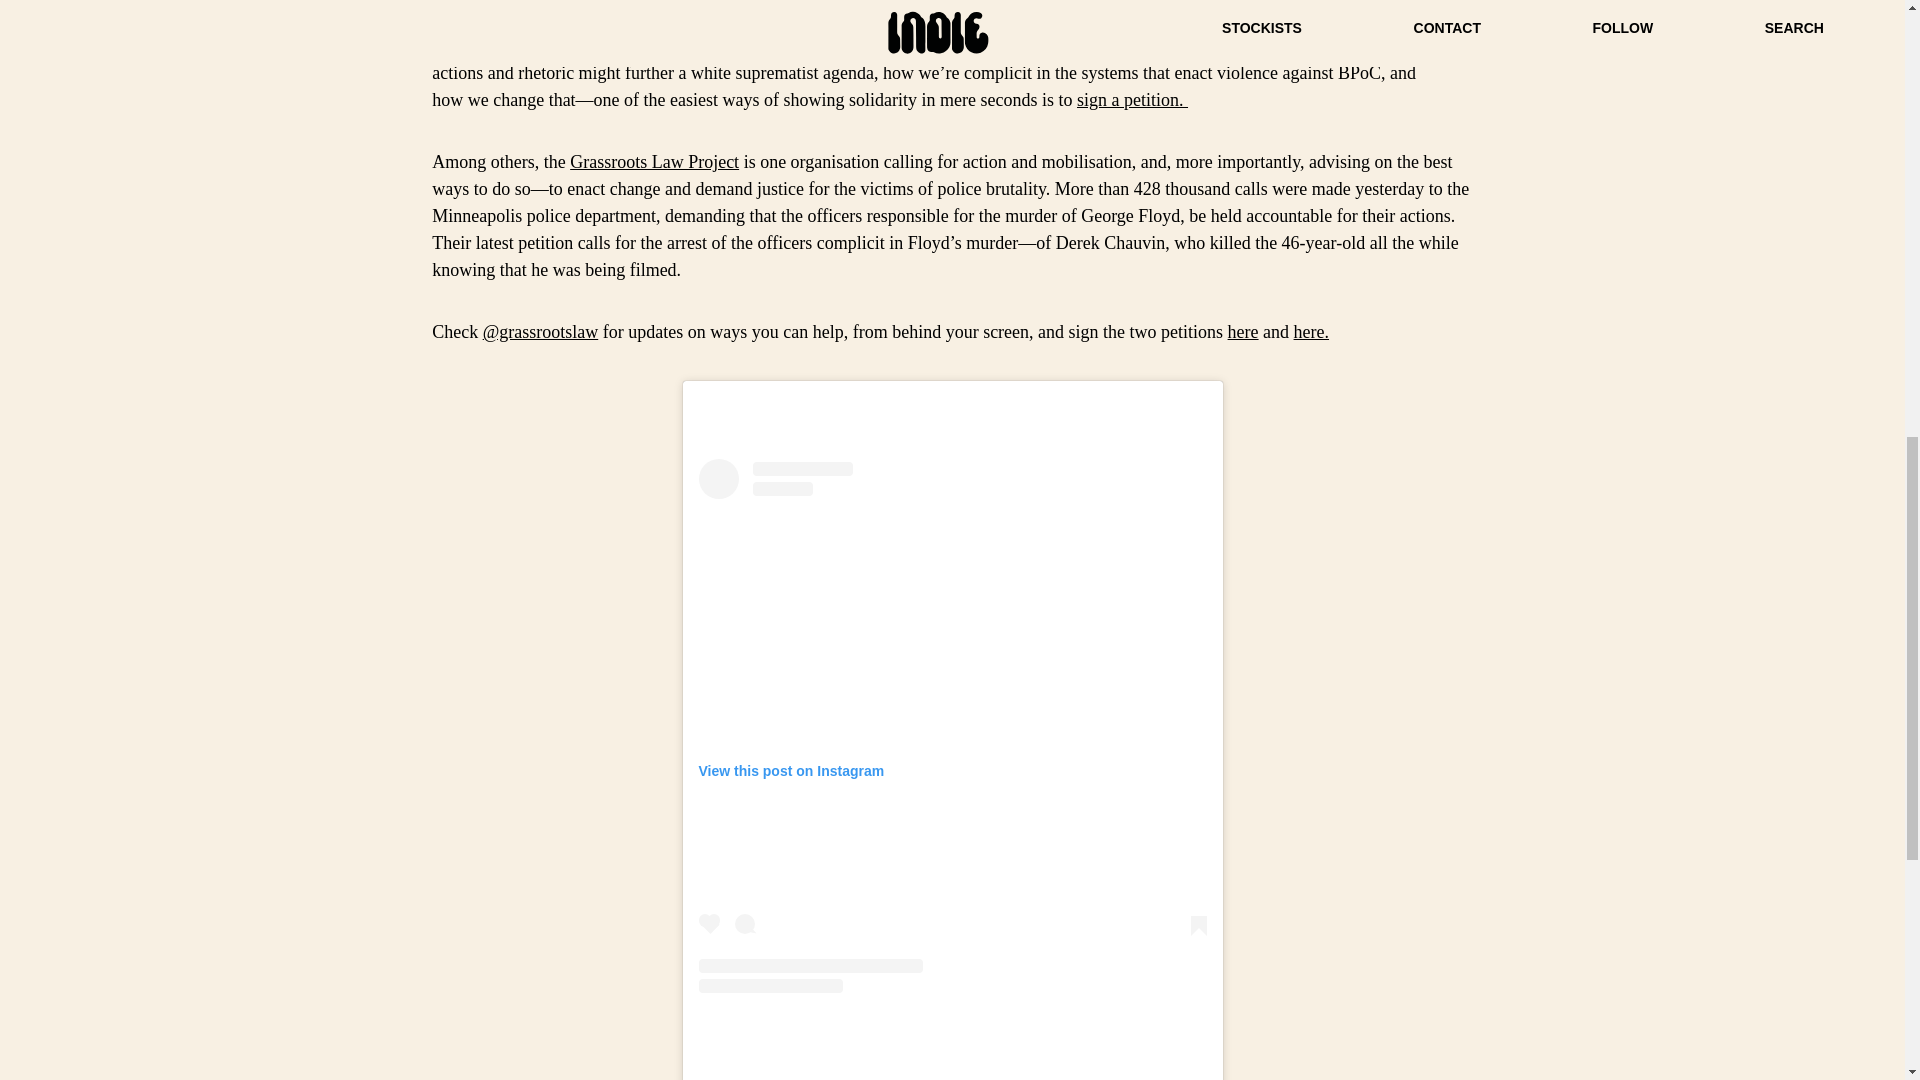 The width and height of the screenshot is (1920, 1080). Describe the element at coordinates (1311, 332) in the screenshot. I see `here.` at that location.